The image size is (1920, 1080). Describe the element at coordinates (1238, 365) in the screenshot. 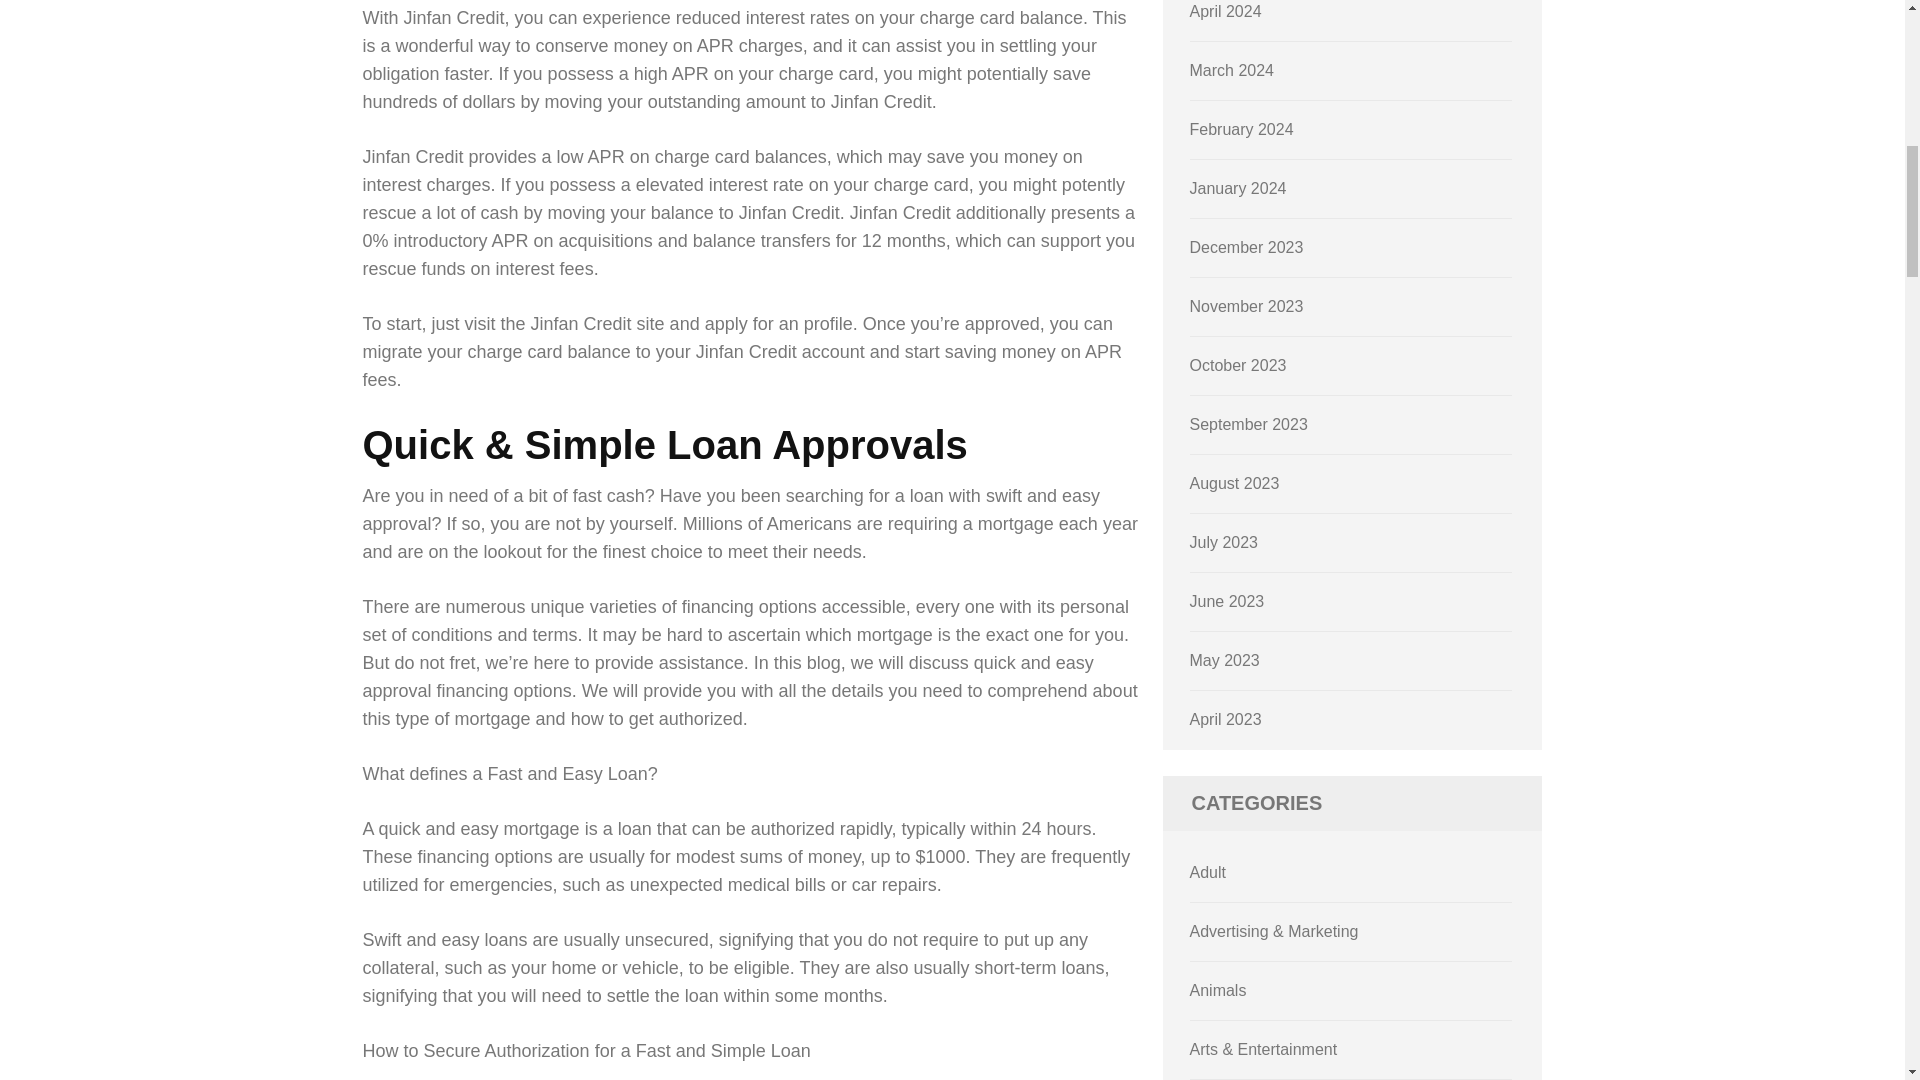

I see `October 2023` at that location.